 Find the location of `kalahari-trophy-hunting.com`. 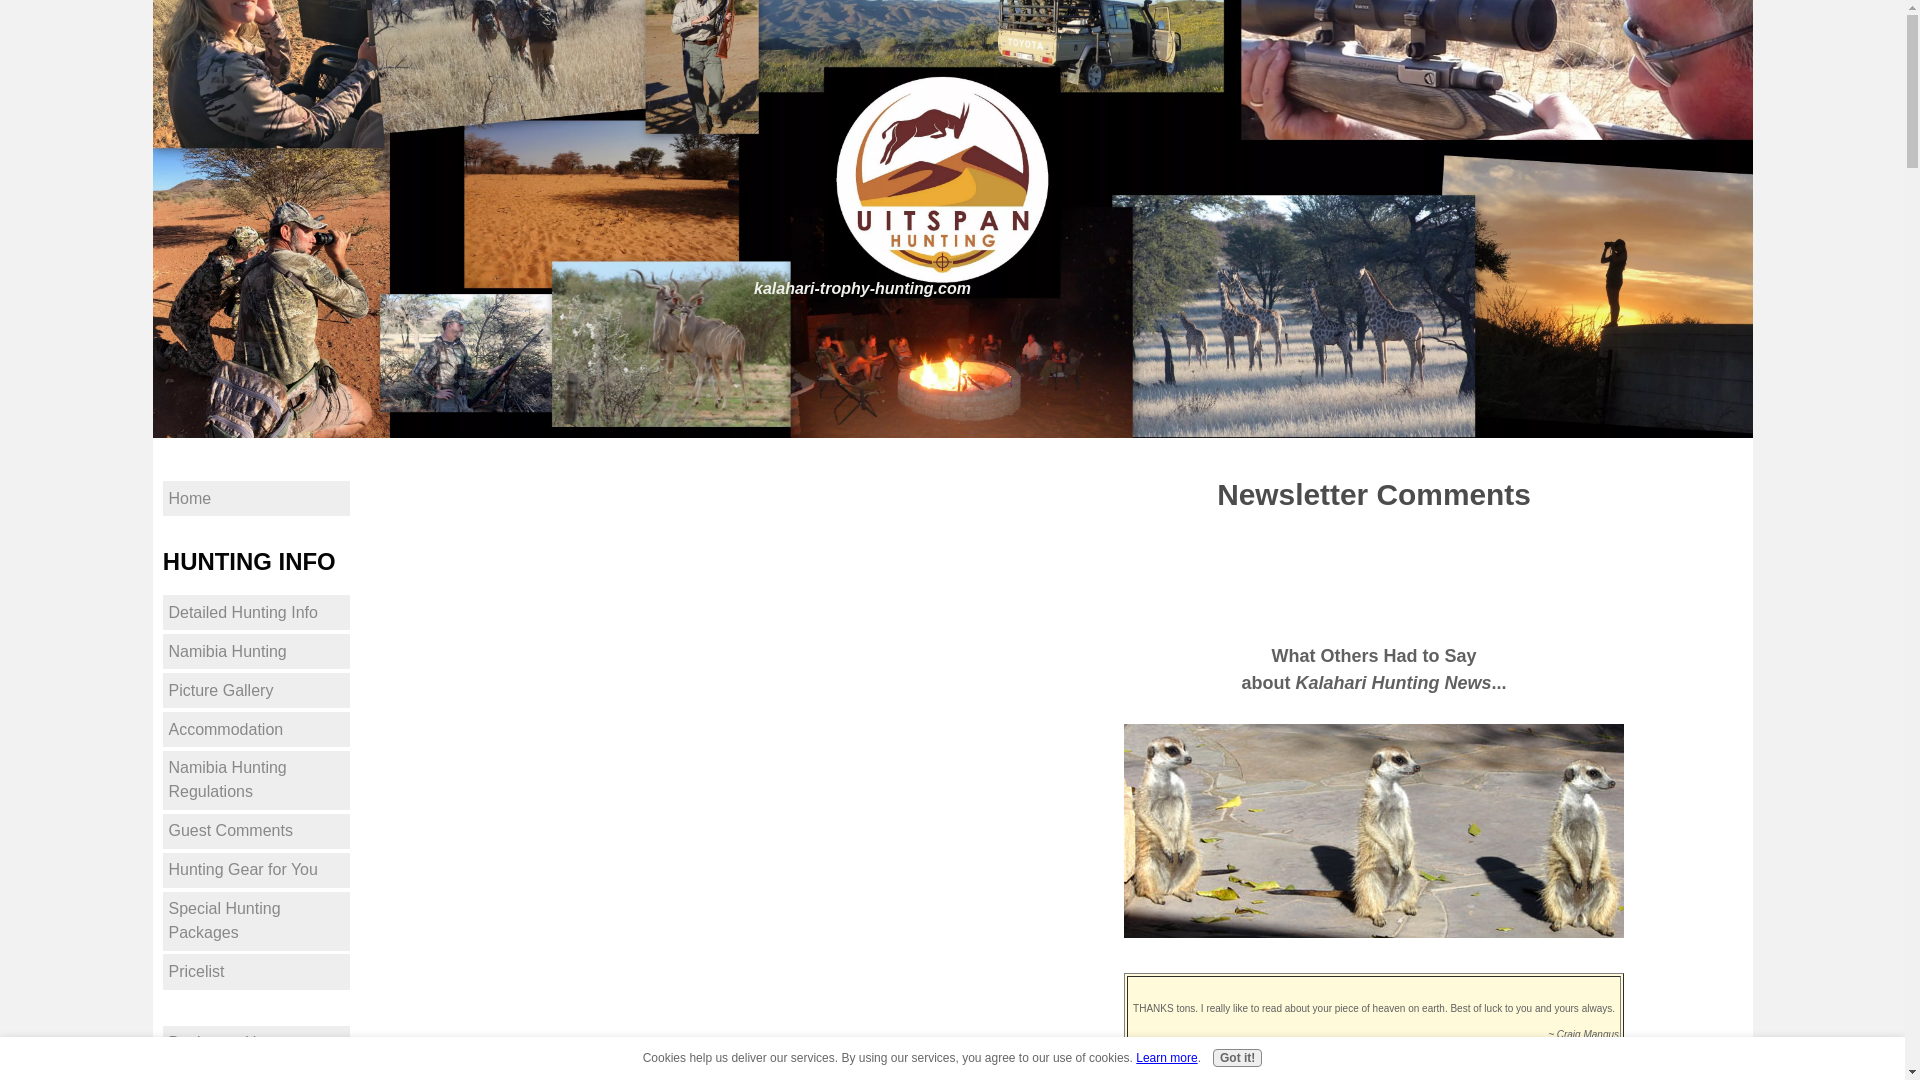

kalahari-trophy-hunting.com is located at coordinates (862, 288).